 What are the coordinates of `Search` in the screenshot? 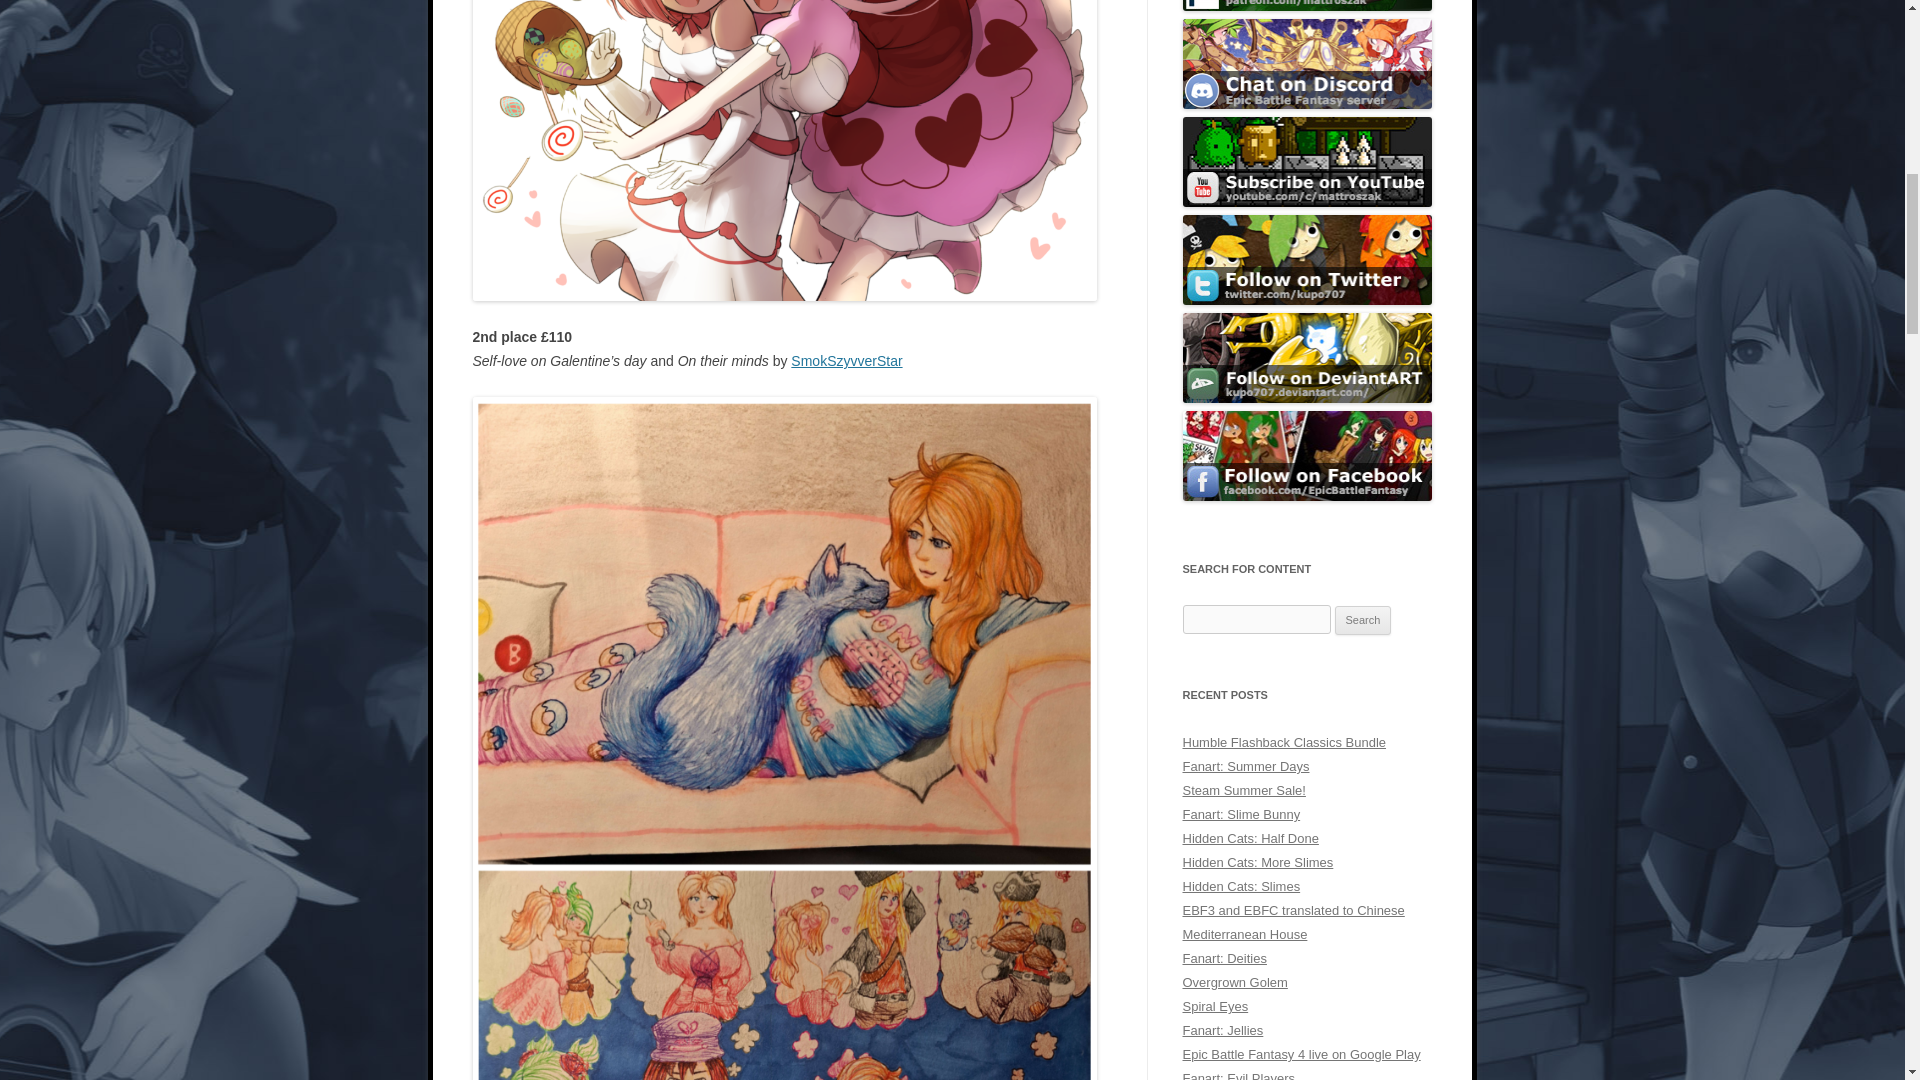 It's located at (1363, 620).